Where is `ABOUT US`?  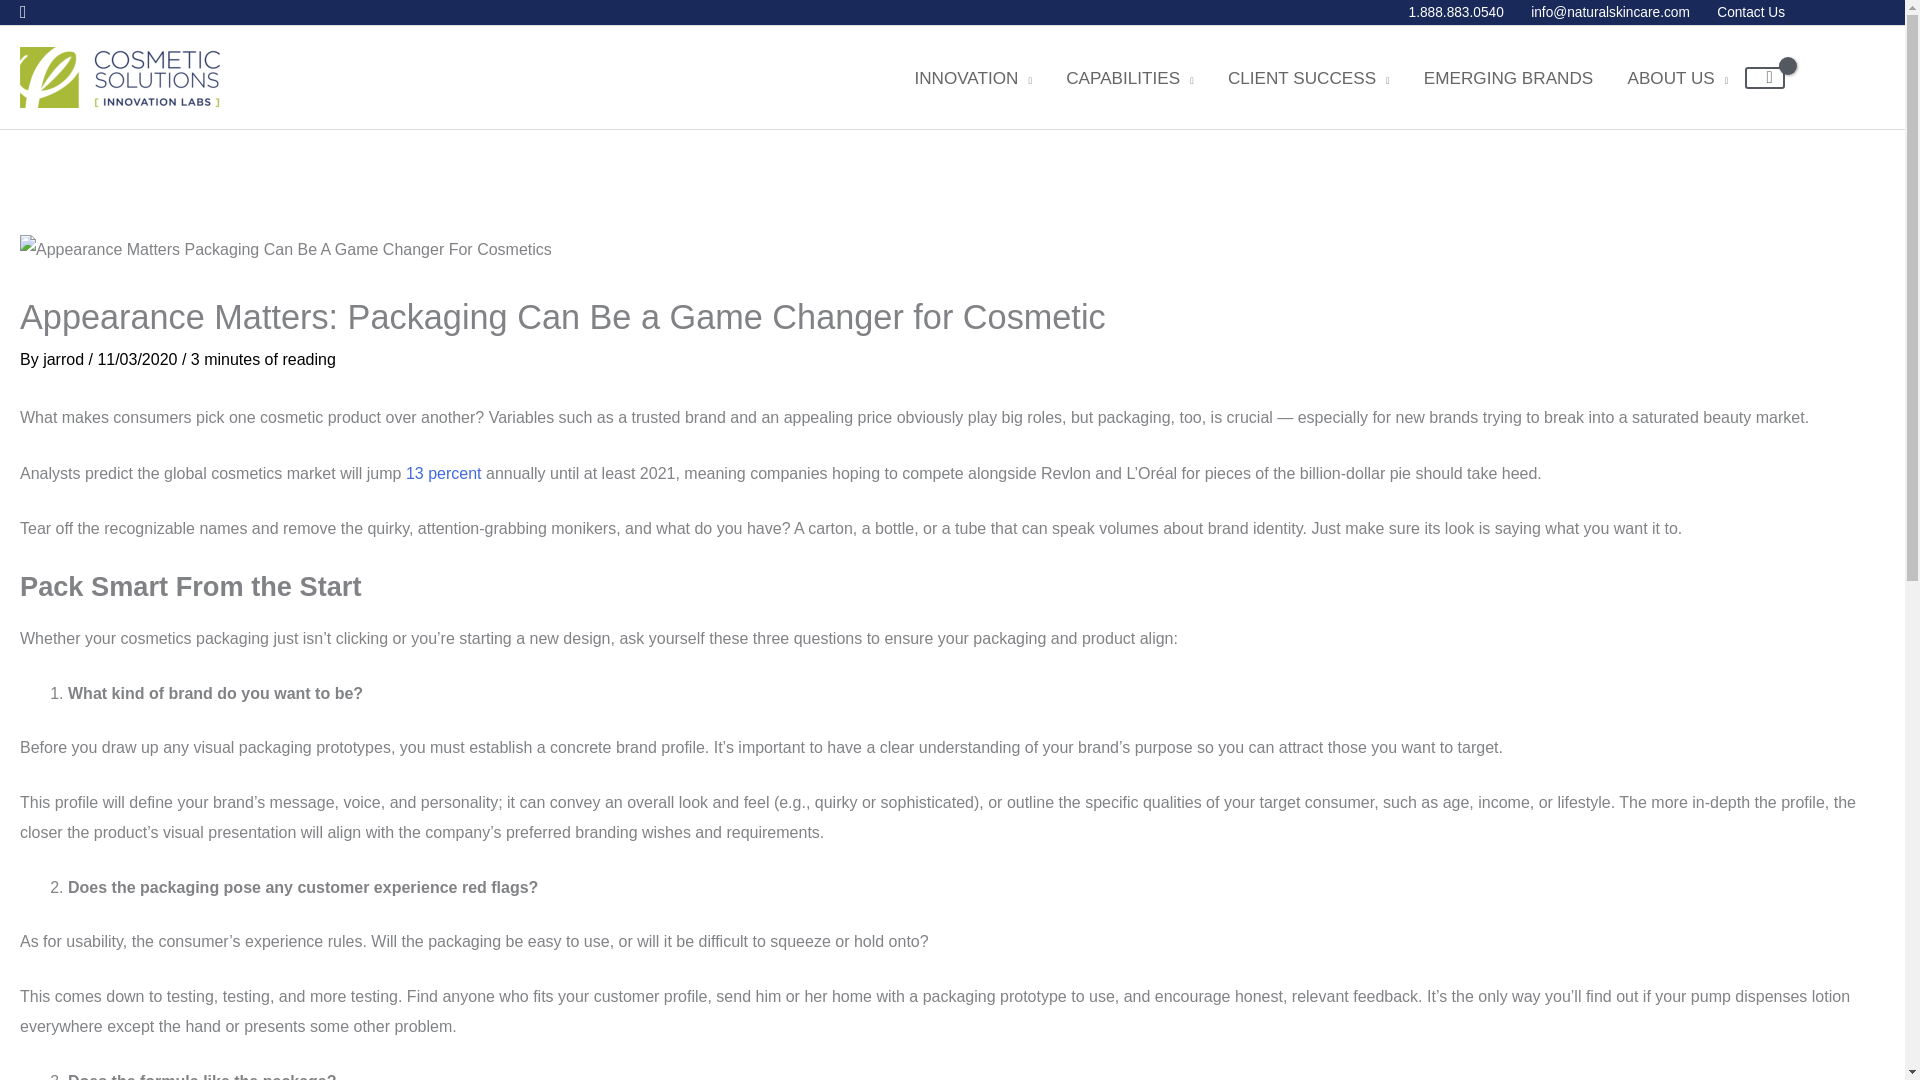 ABOUT US is located at coordinates (1678, 78).